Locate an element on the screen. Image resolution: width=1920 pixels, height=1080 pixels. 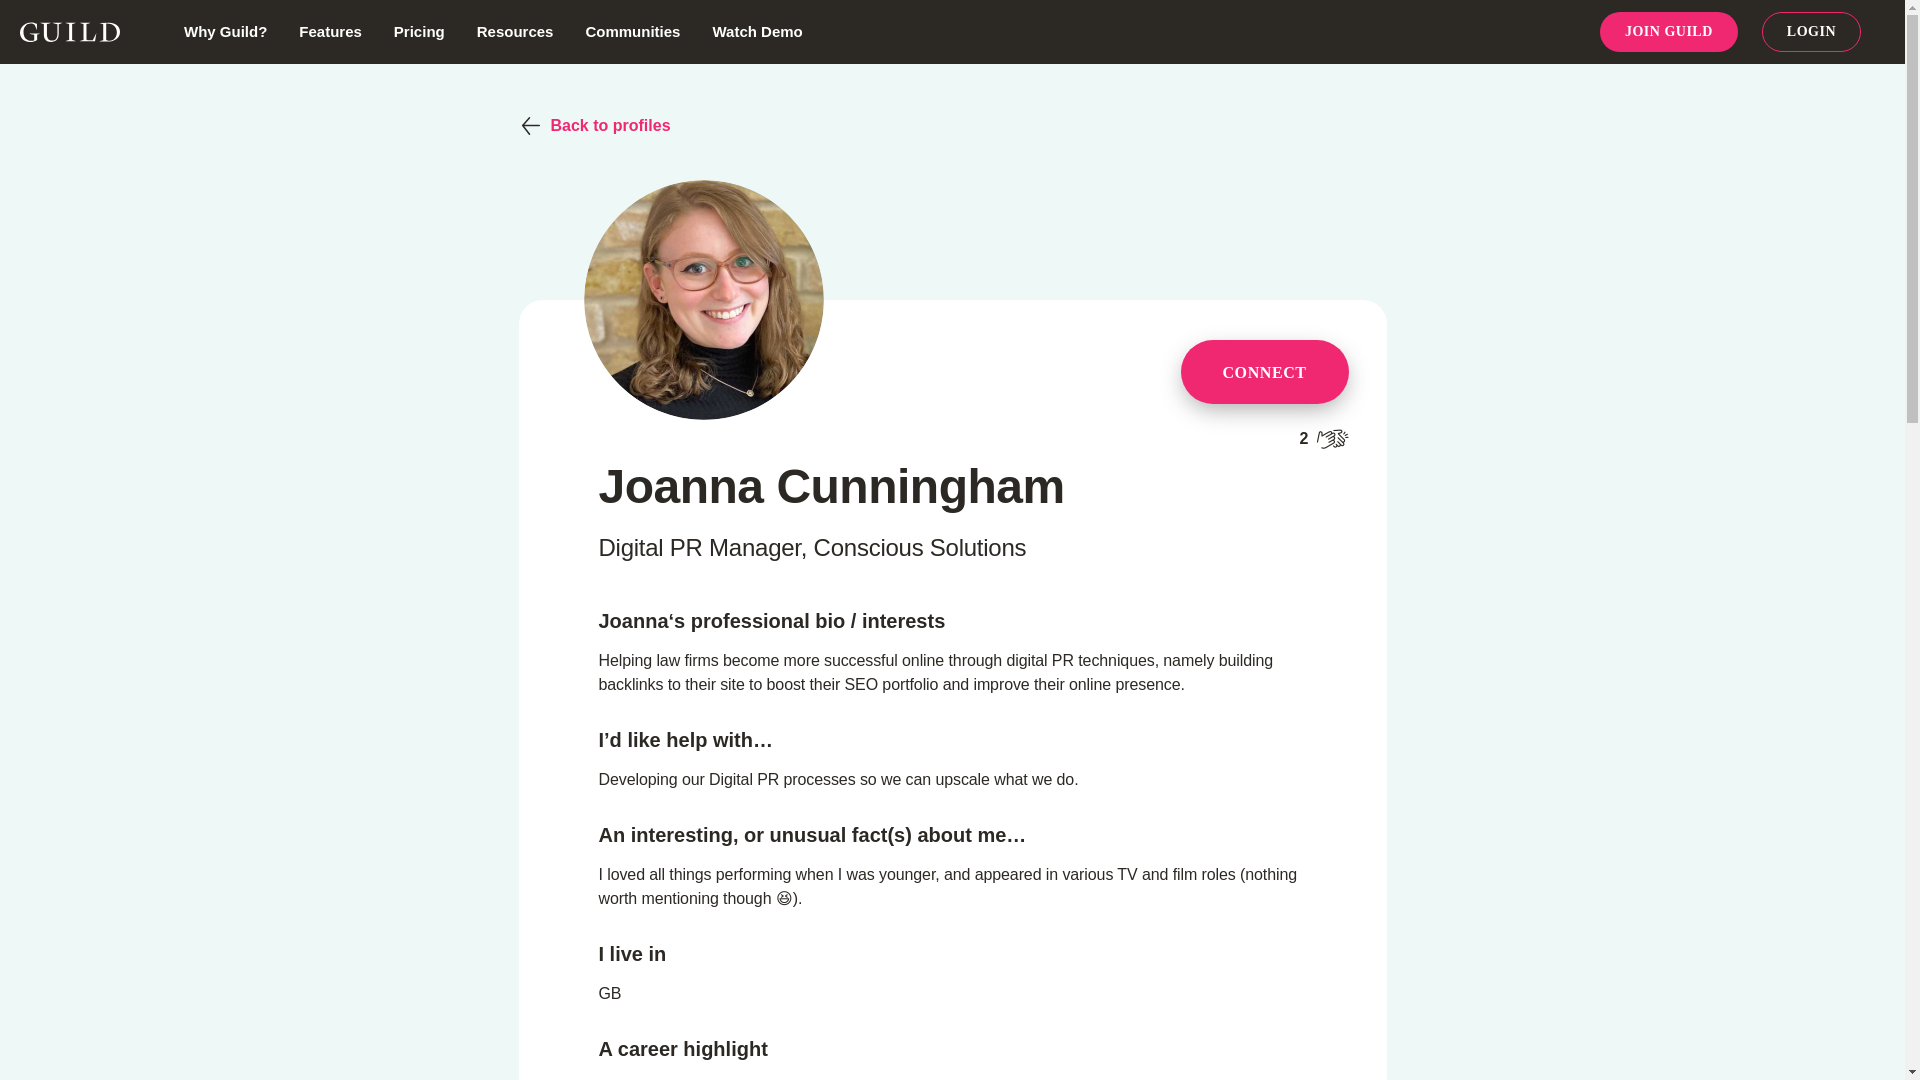
Resources is located at coordinates (515, 30).